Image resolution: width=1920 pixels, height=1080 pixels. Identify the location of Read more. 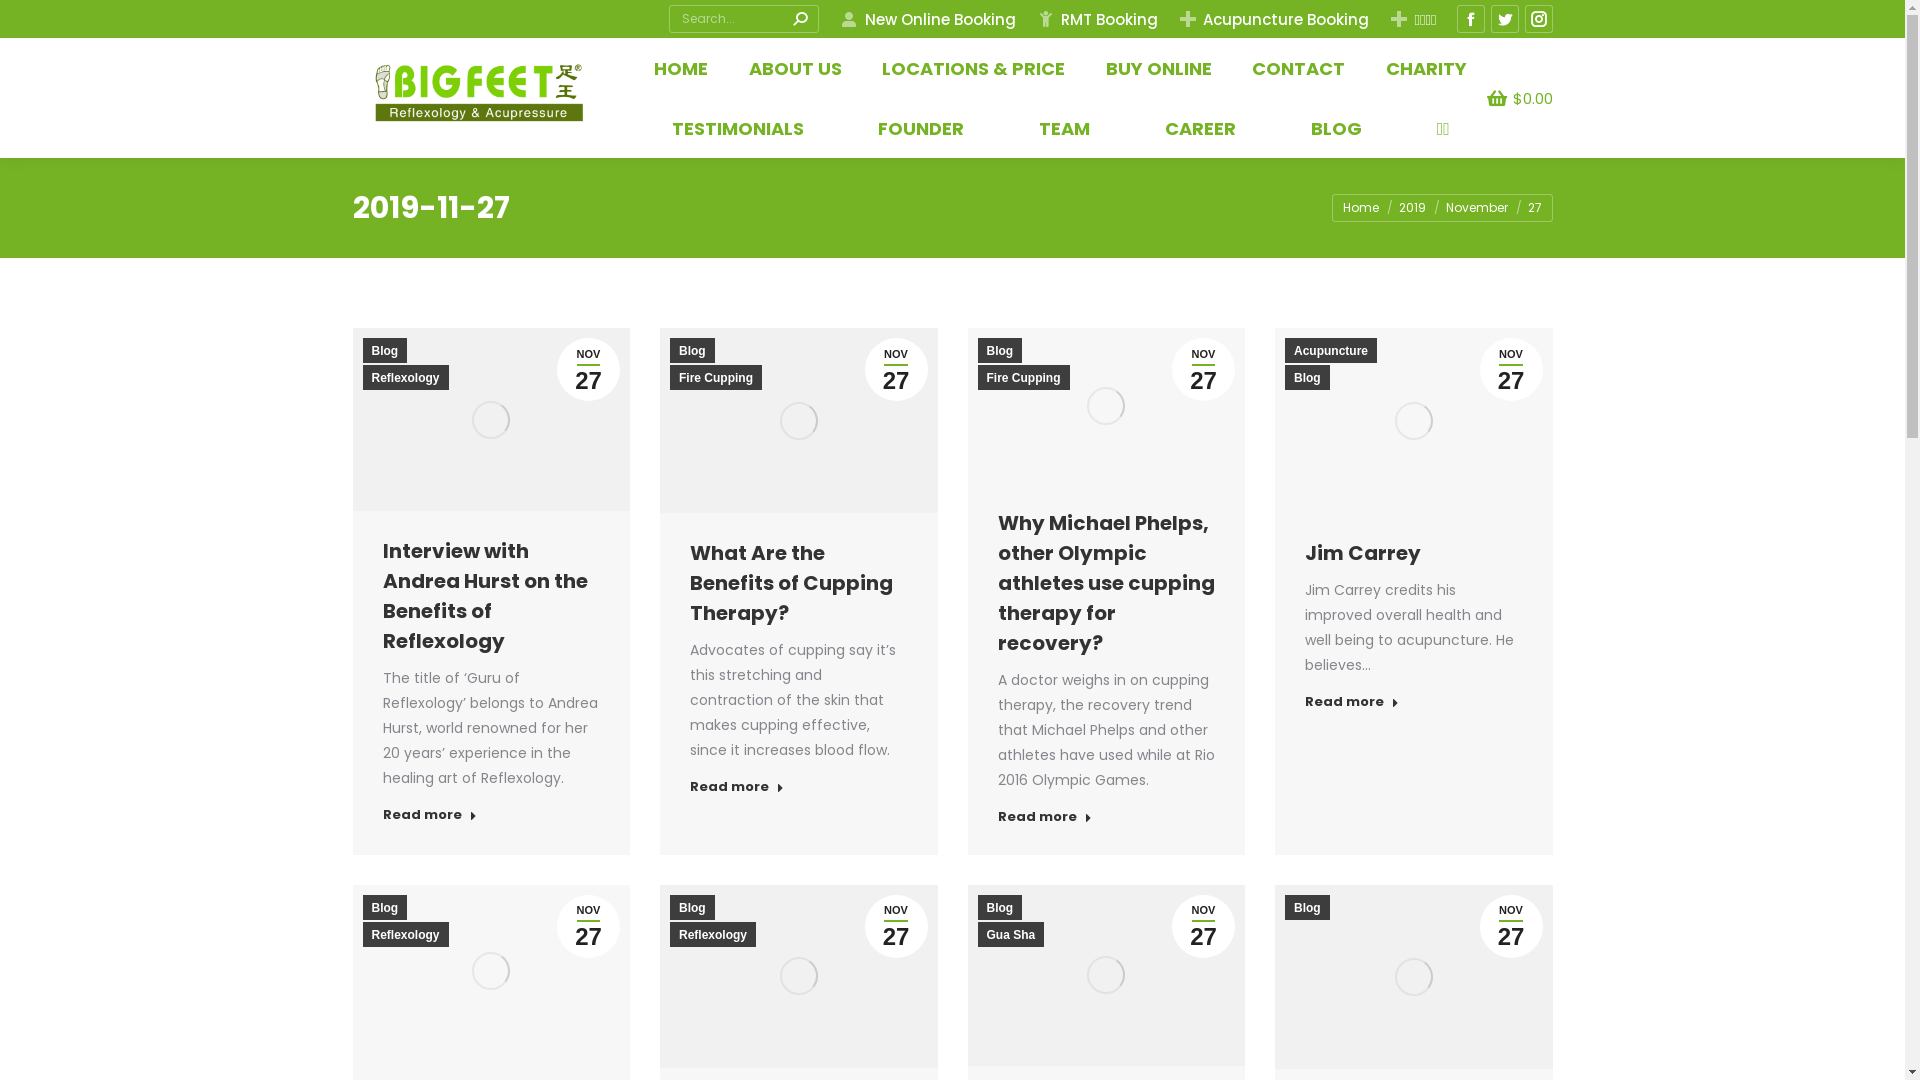
(1045, 820).